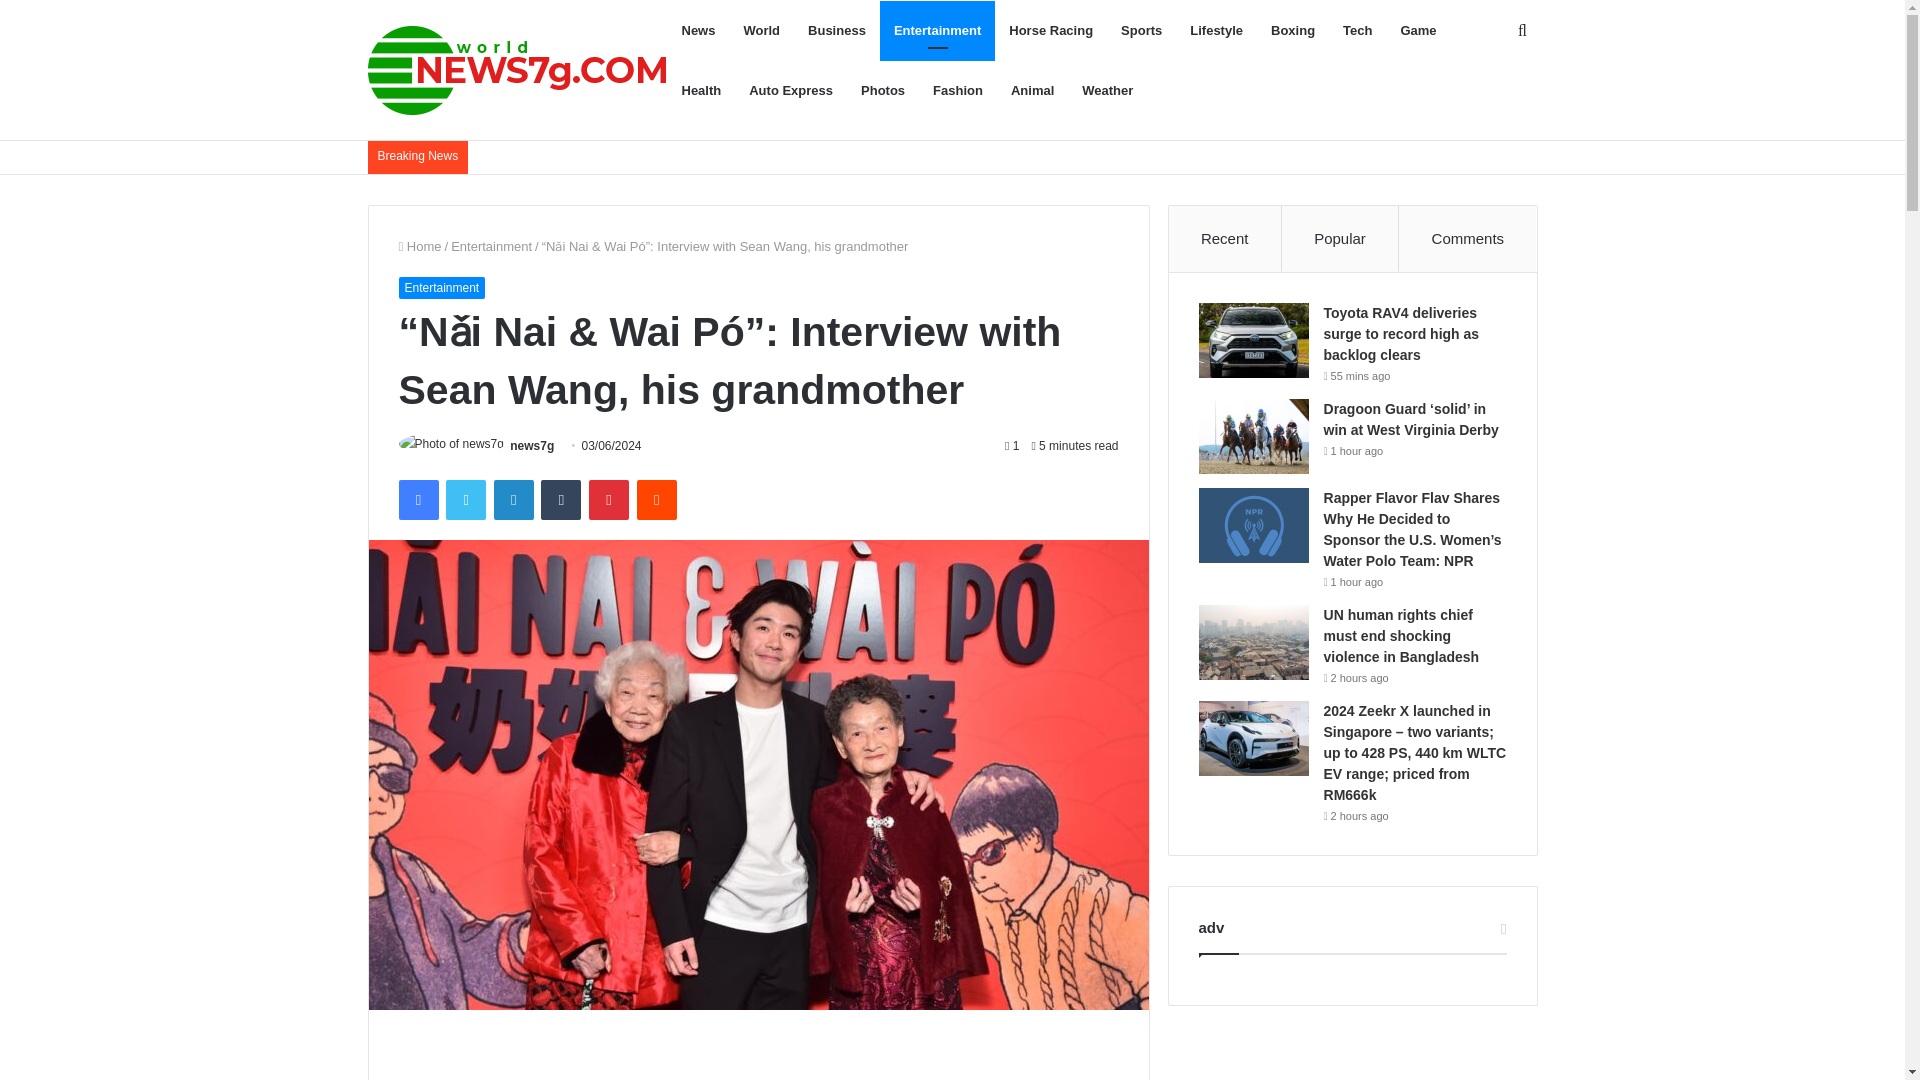 The height and width of the screenshot is (1080, 1920). Describe the element at coordinates (1216, 30) in the screenshot. I see `Lifestyle` at that location.